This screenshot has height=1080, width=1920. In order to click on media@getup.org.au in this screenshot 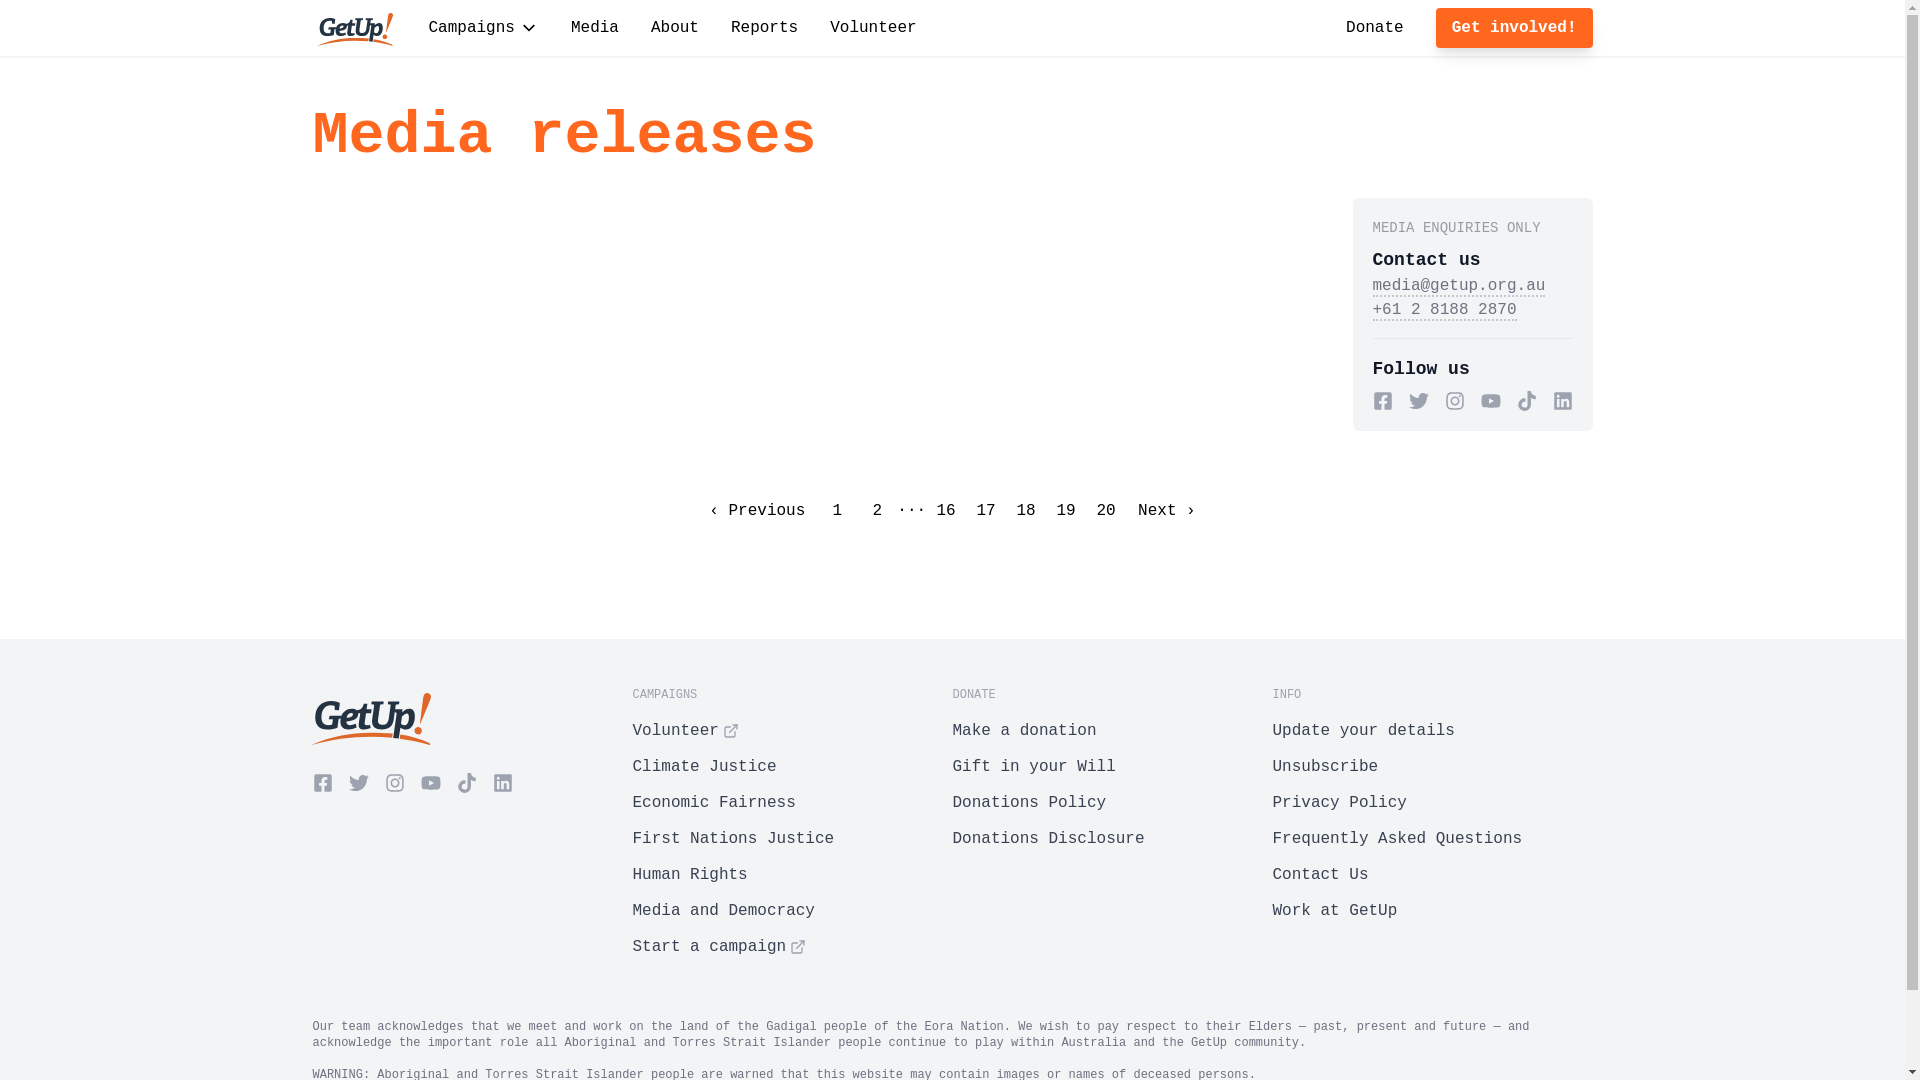, I will do `click(1458, 287)`.